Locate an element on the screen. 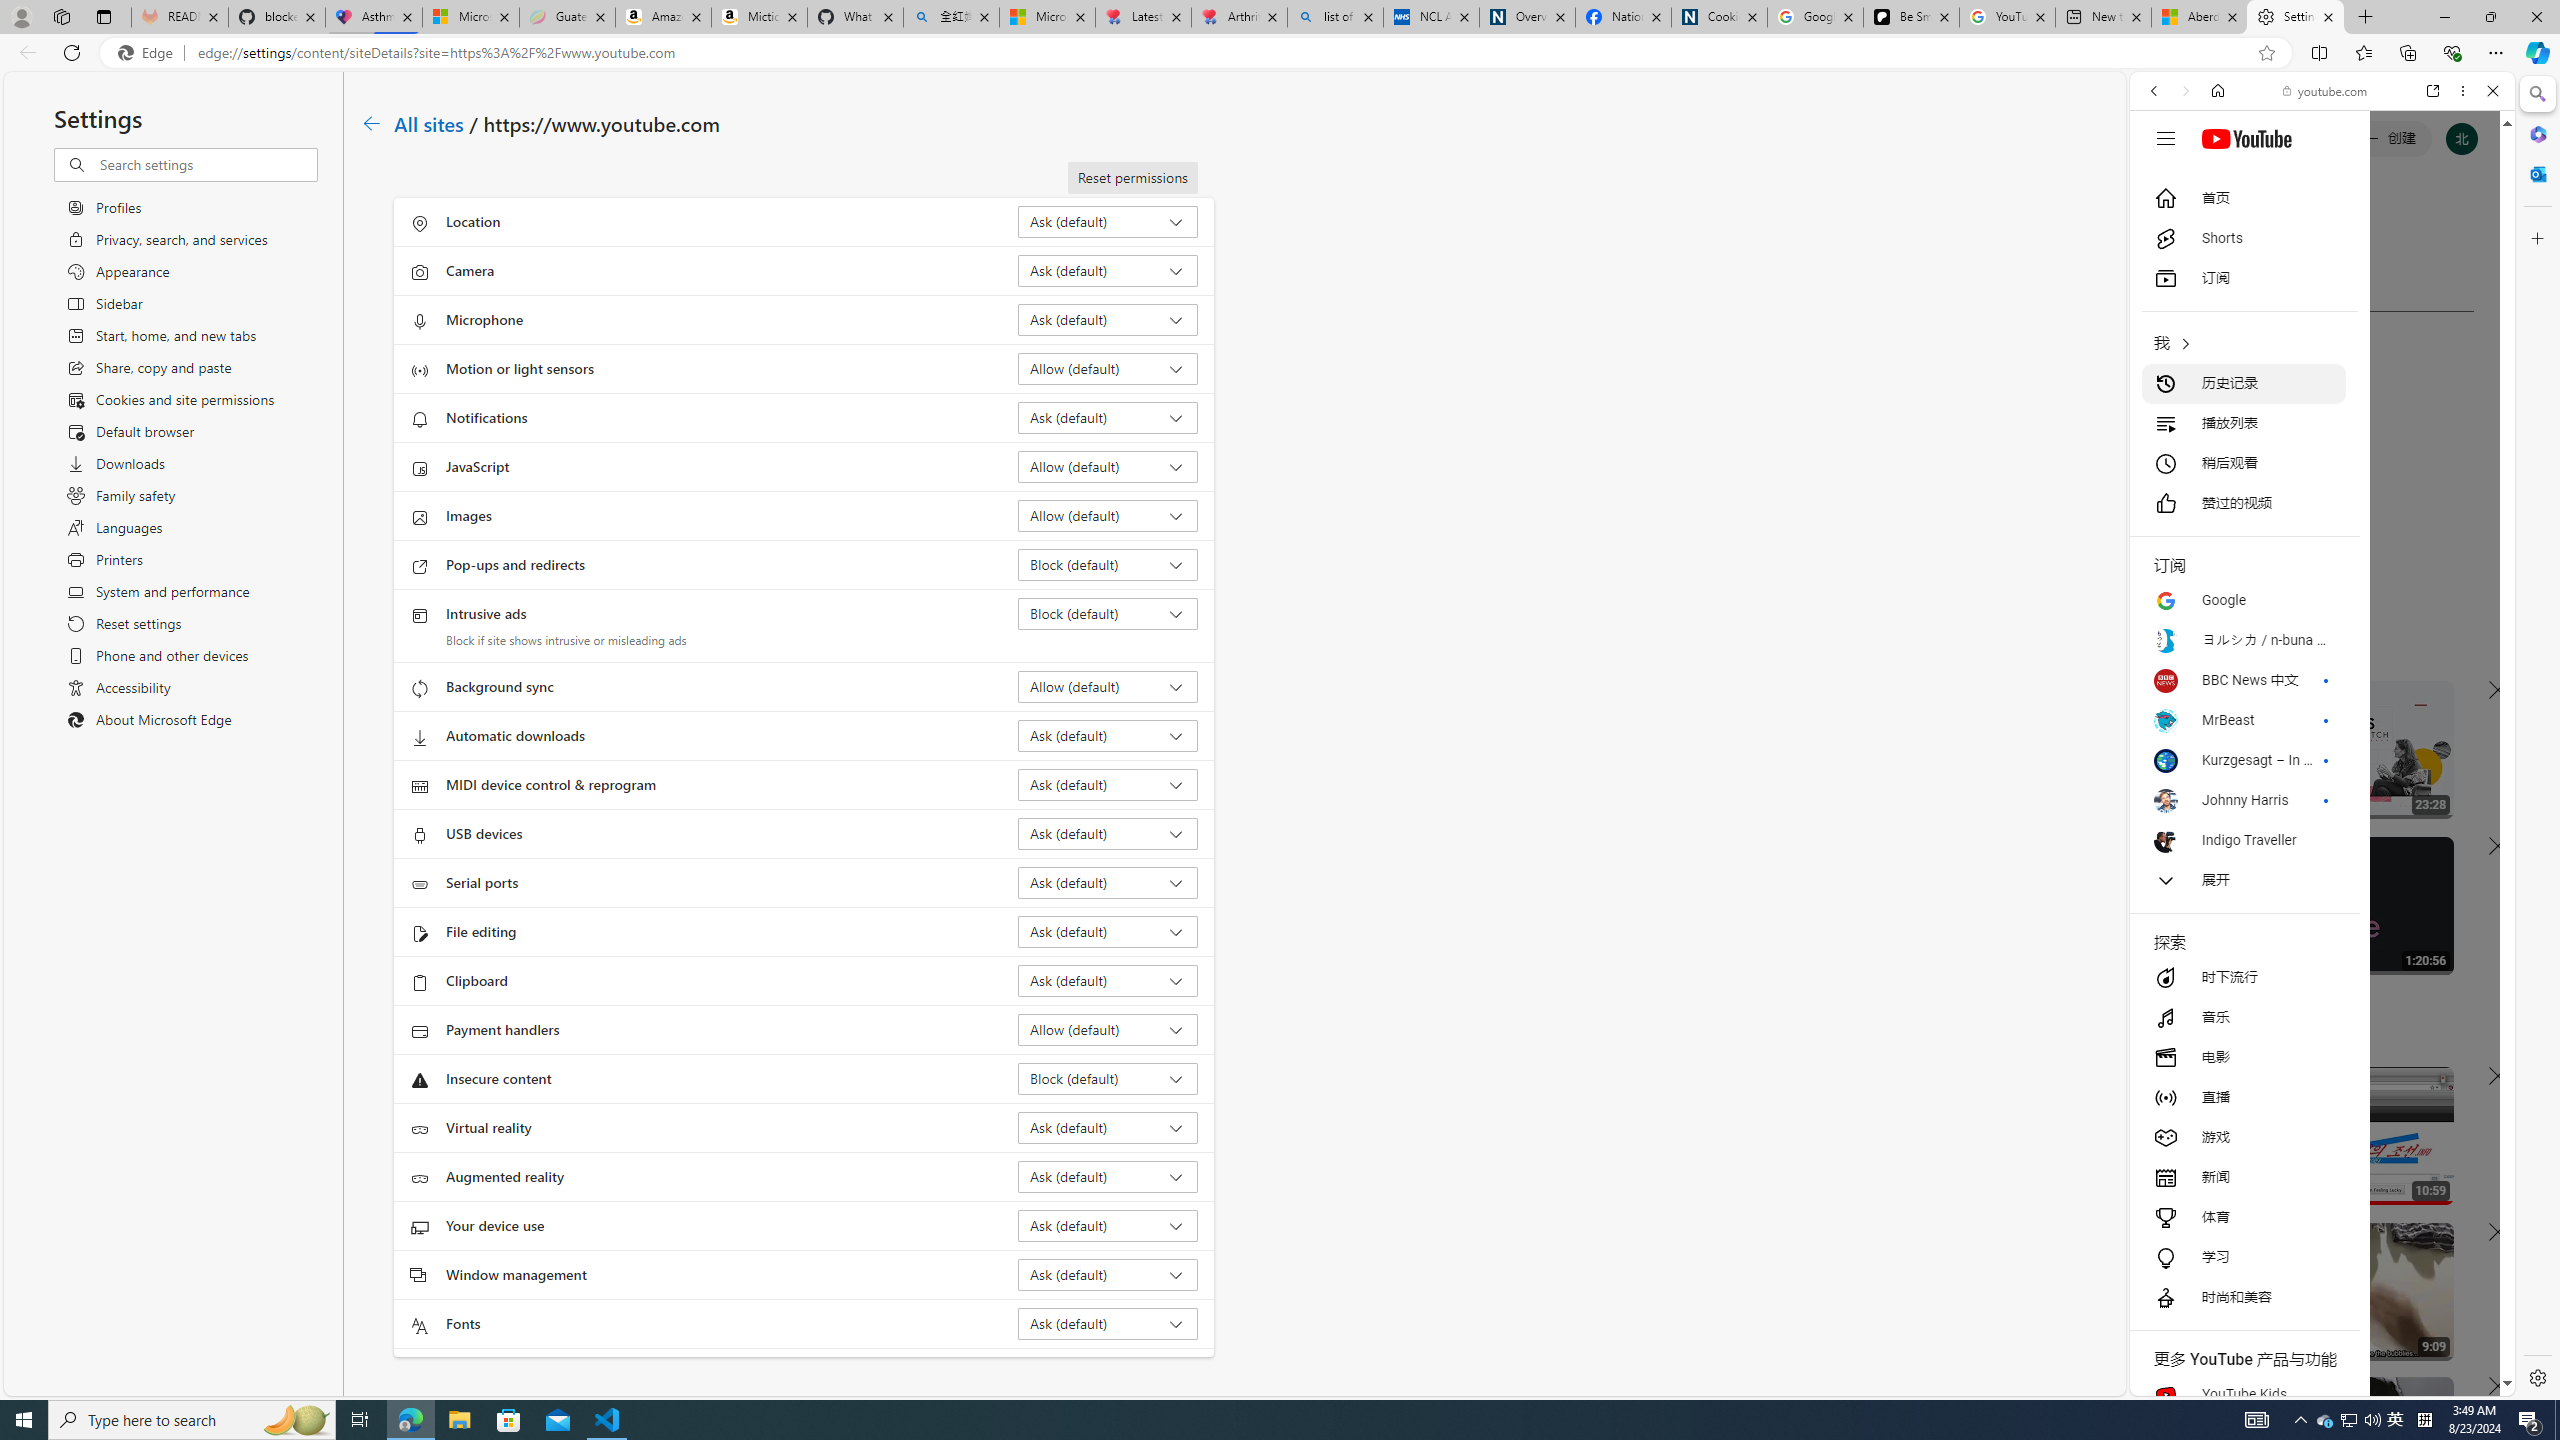 The image size is (2560, 1440). Indigo Traveller is located at coordinates (2243, 840).